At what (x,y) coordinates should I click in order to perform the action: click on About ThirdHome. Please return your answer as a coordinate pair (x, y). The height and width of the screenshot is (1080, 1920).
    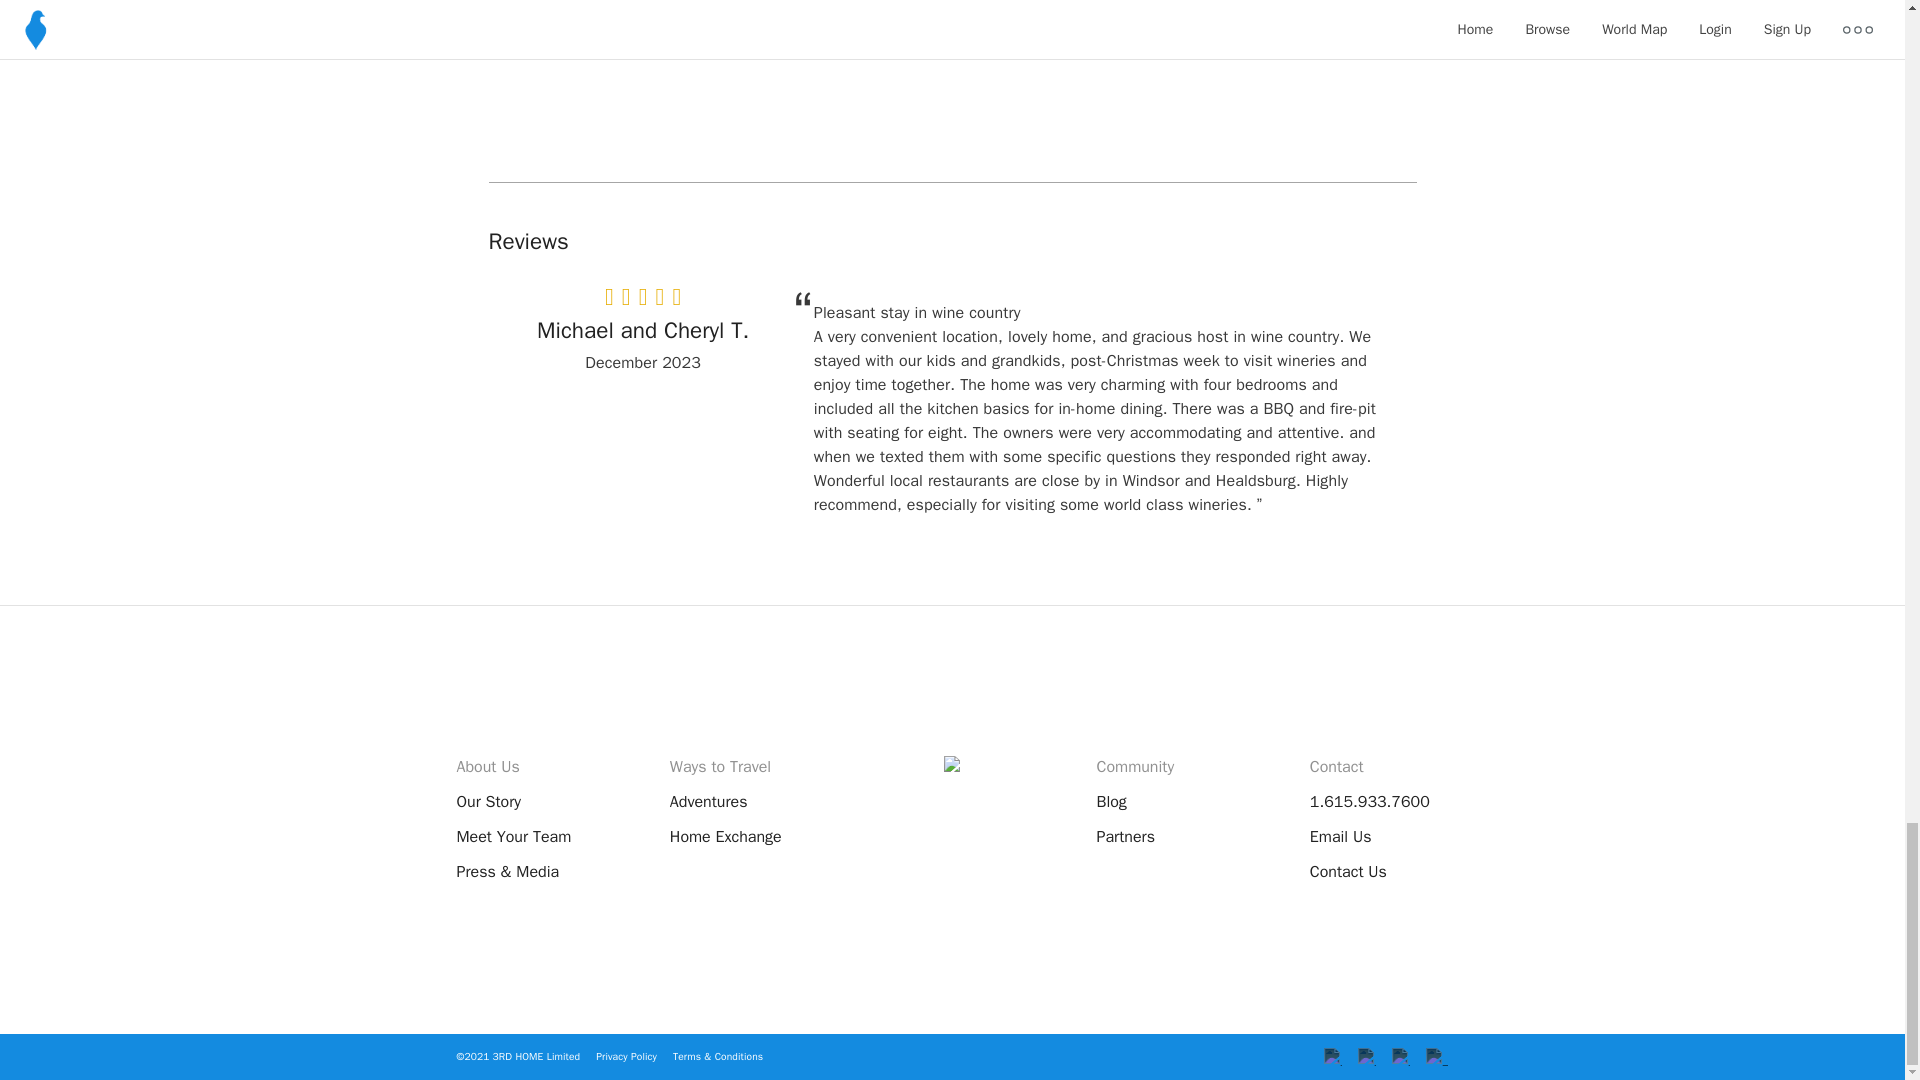
    Looking at the image, I should click on (488, 802).